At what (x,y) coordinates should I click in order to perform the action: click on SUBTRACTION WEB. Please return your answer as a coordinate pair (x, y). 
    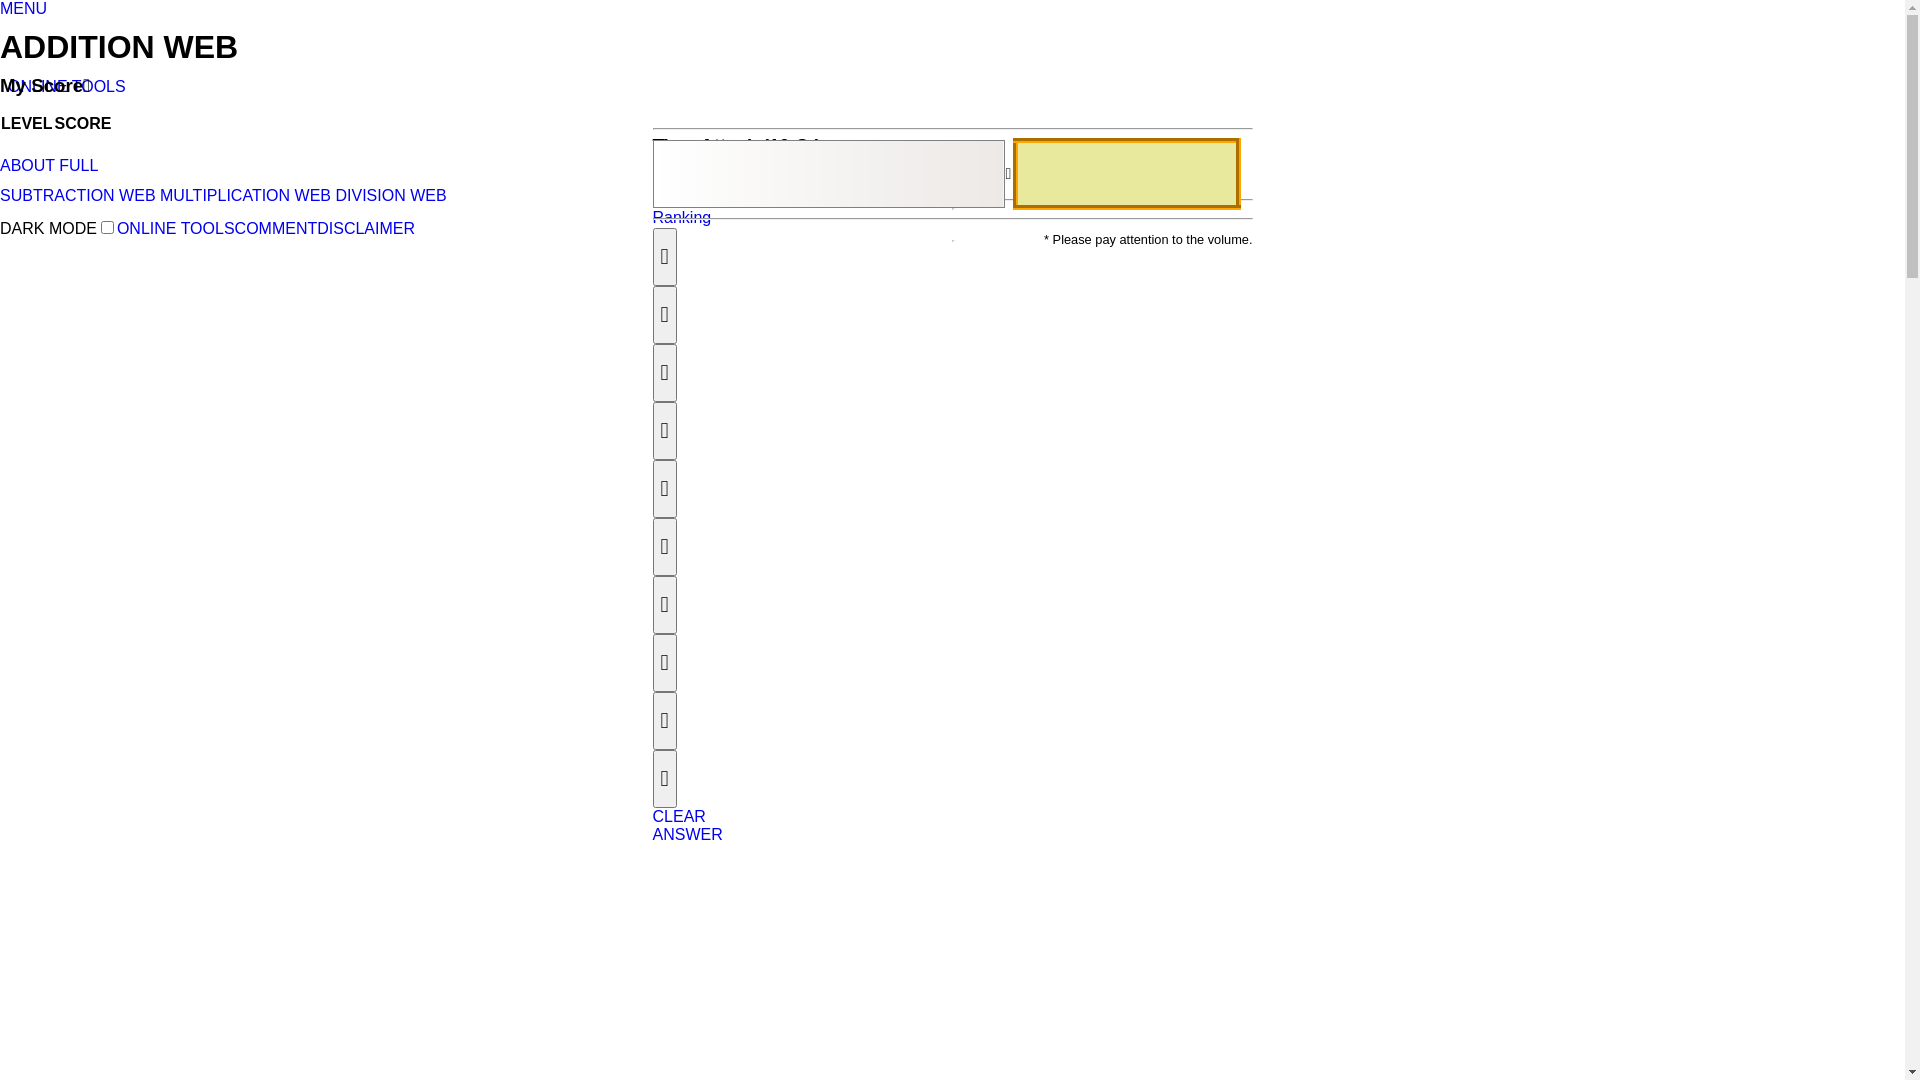
    Looking at the image, I should click on (78, 195).